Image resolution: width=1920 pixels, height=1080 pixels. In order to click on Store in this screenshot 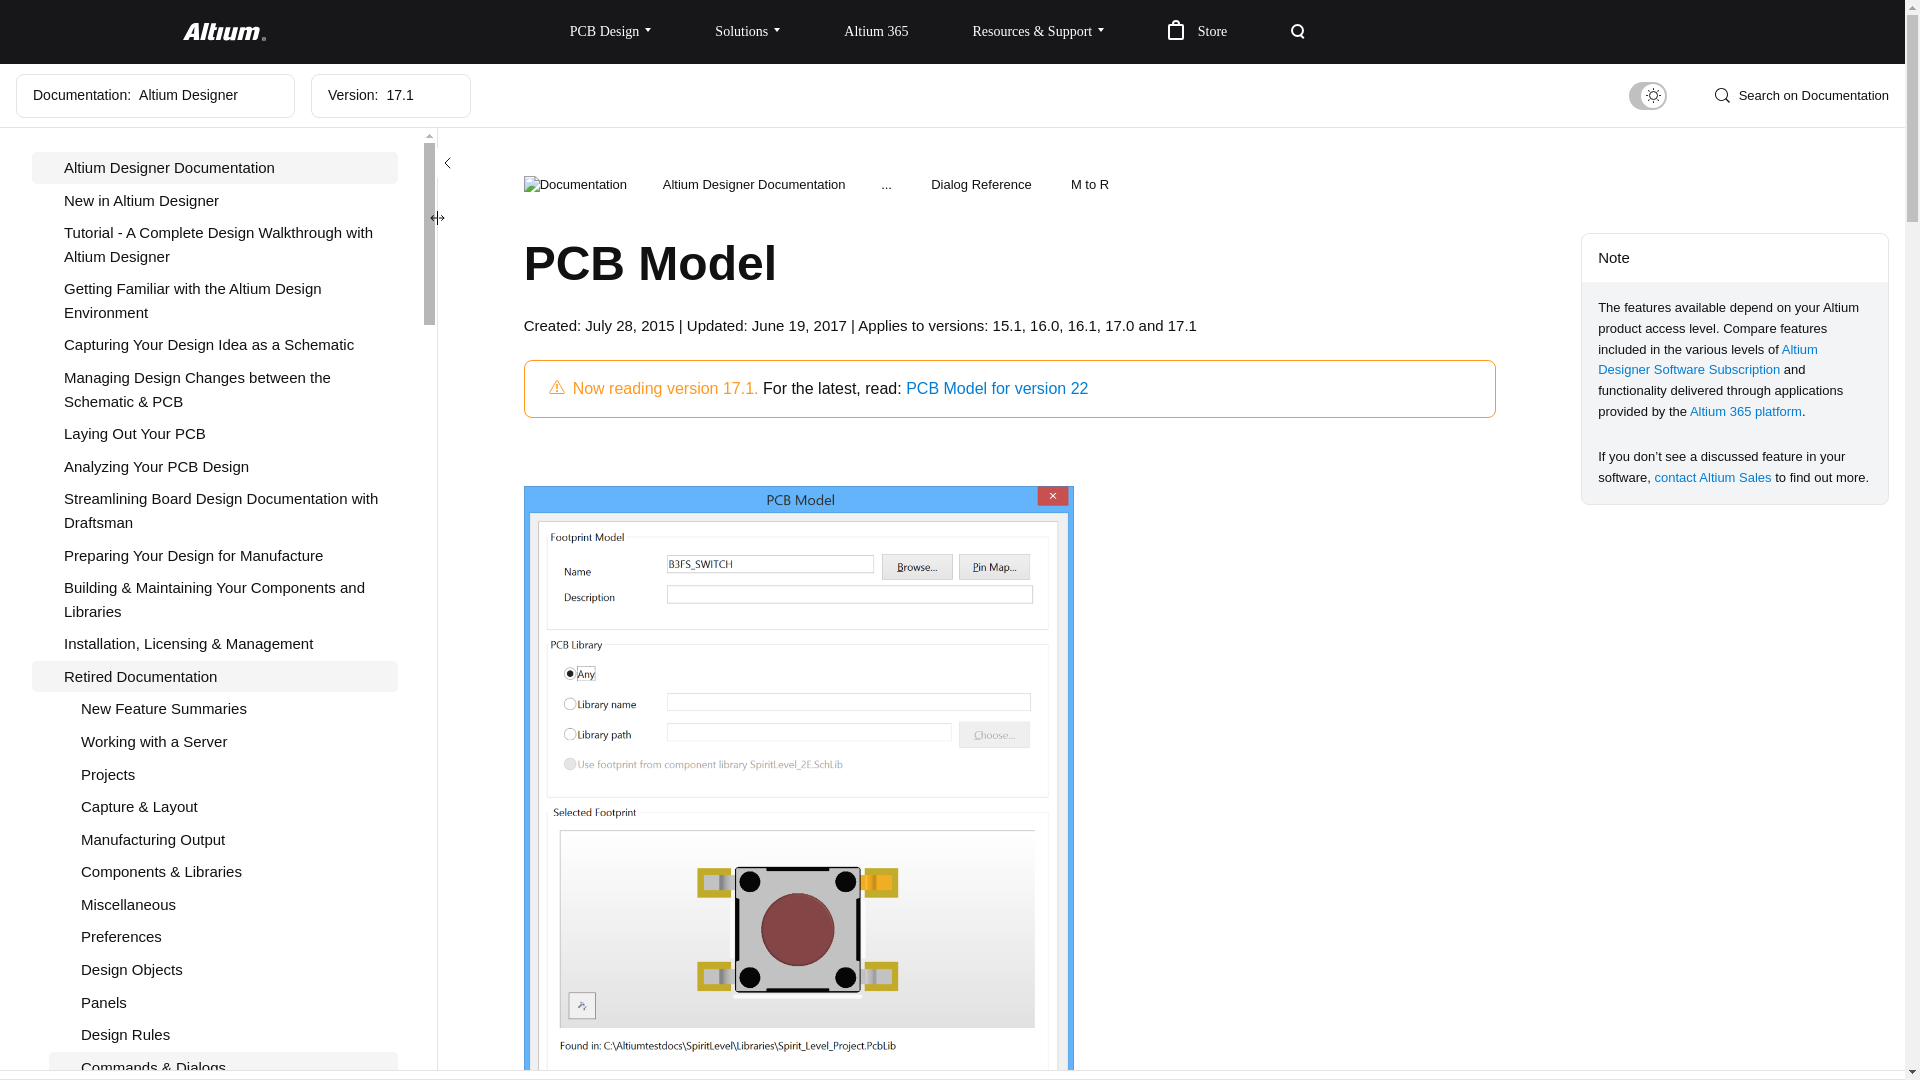, I will do `click(1198, 32)`.